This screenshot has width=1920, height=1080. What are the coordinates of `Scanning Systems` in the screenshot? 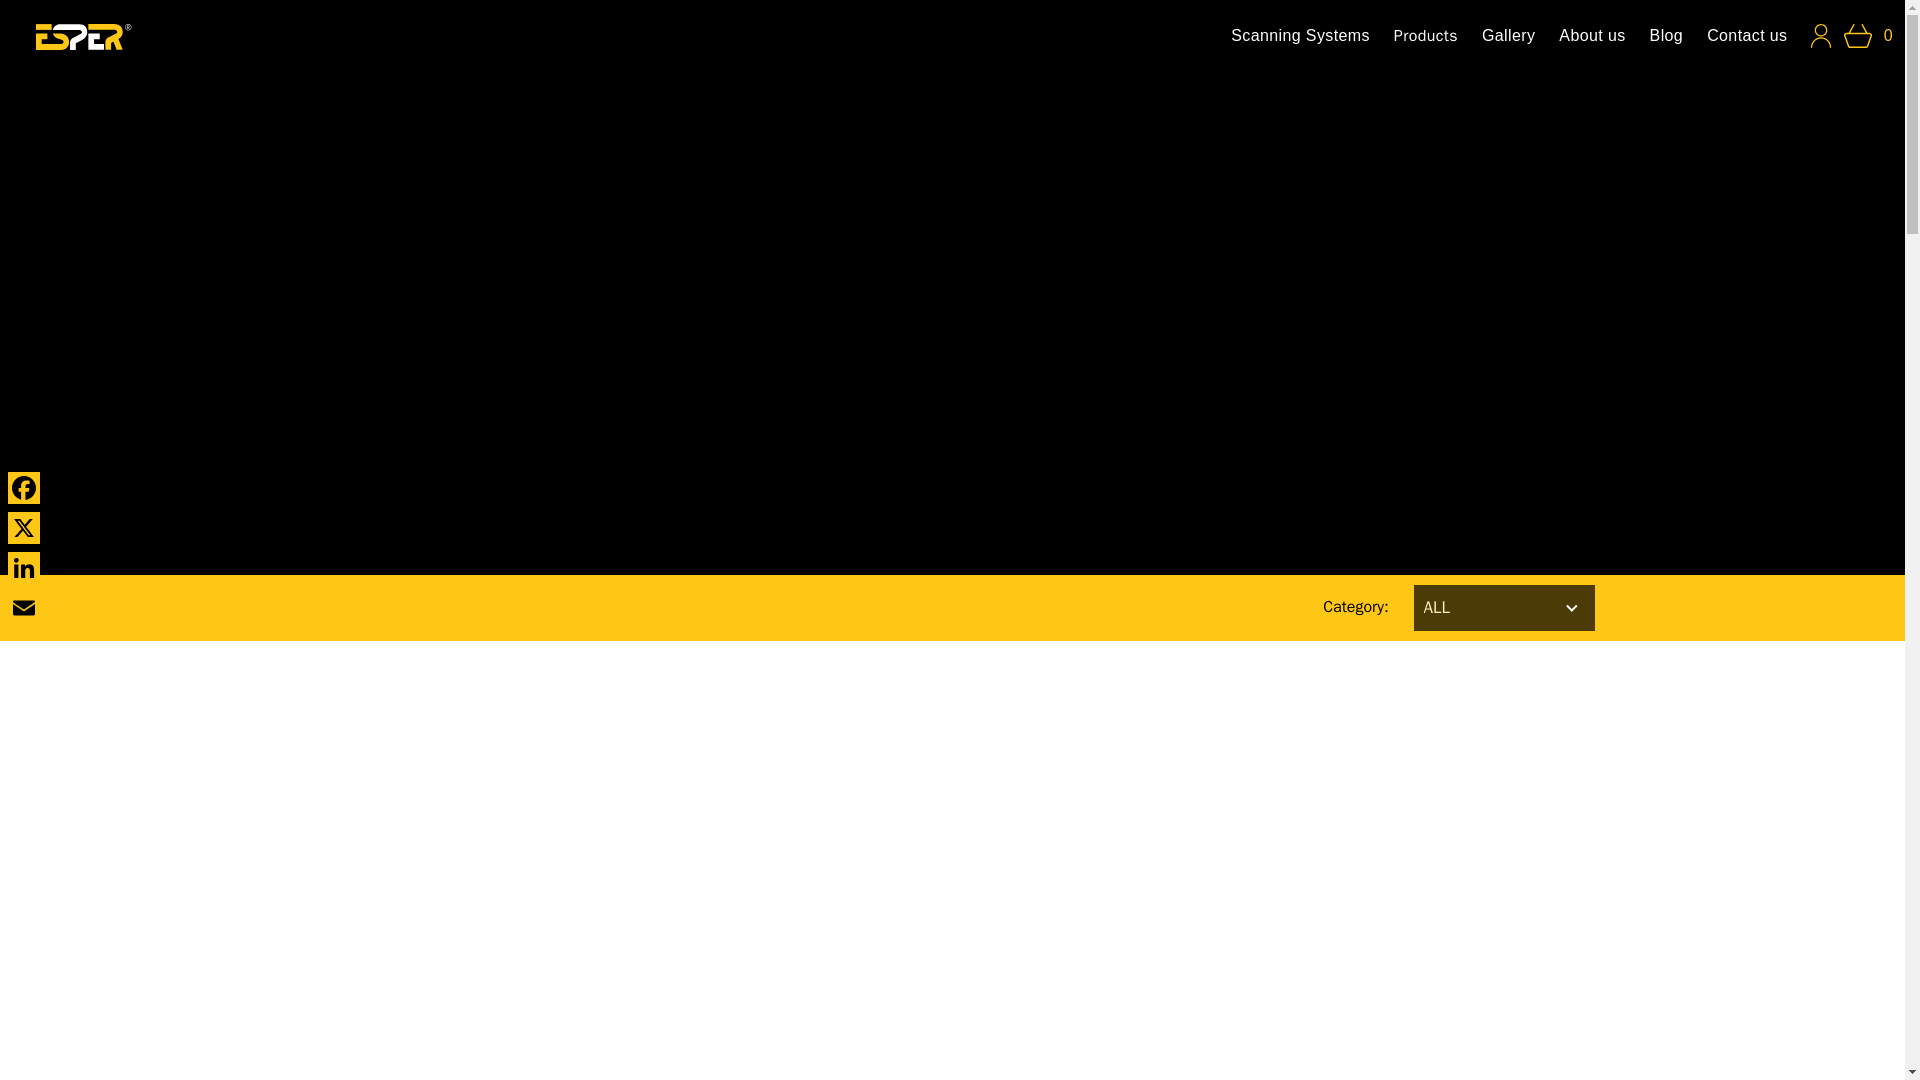 It's located at (1300, 35).